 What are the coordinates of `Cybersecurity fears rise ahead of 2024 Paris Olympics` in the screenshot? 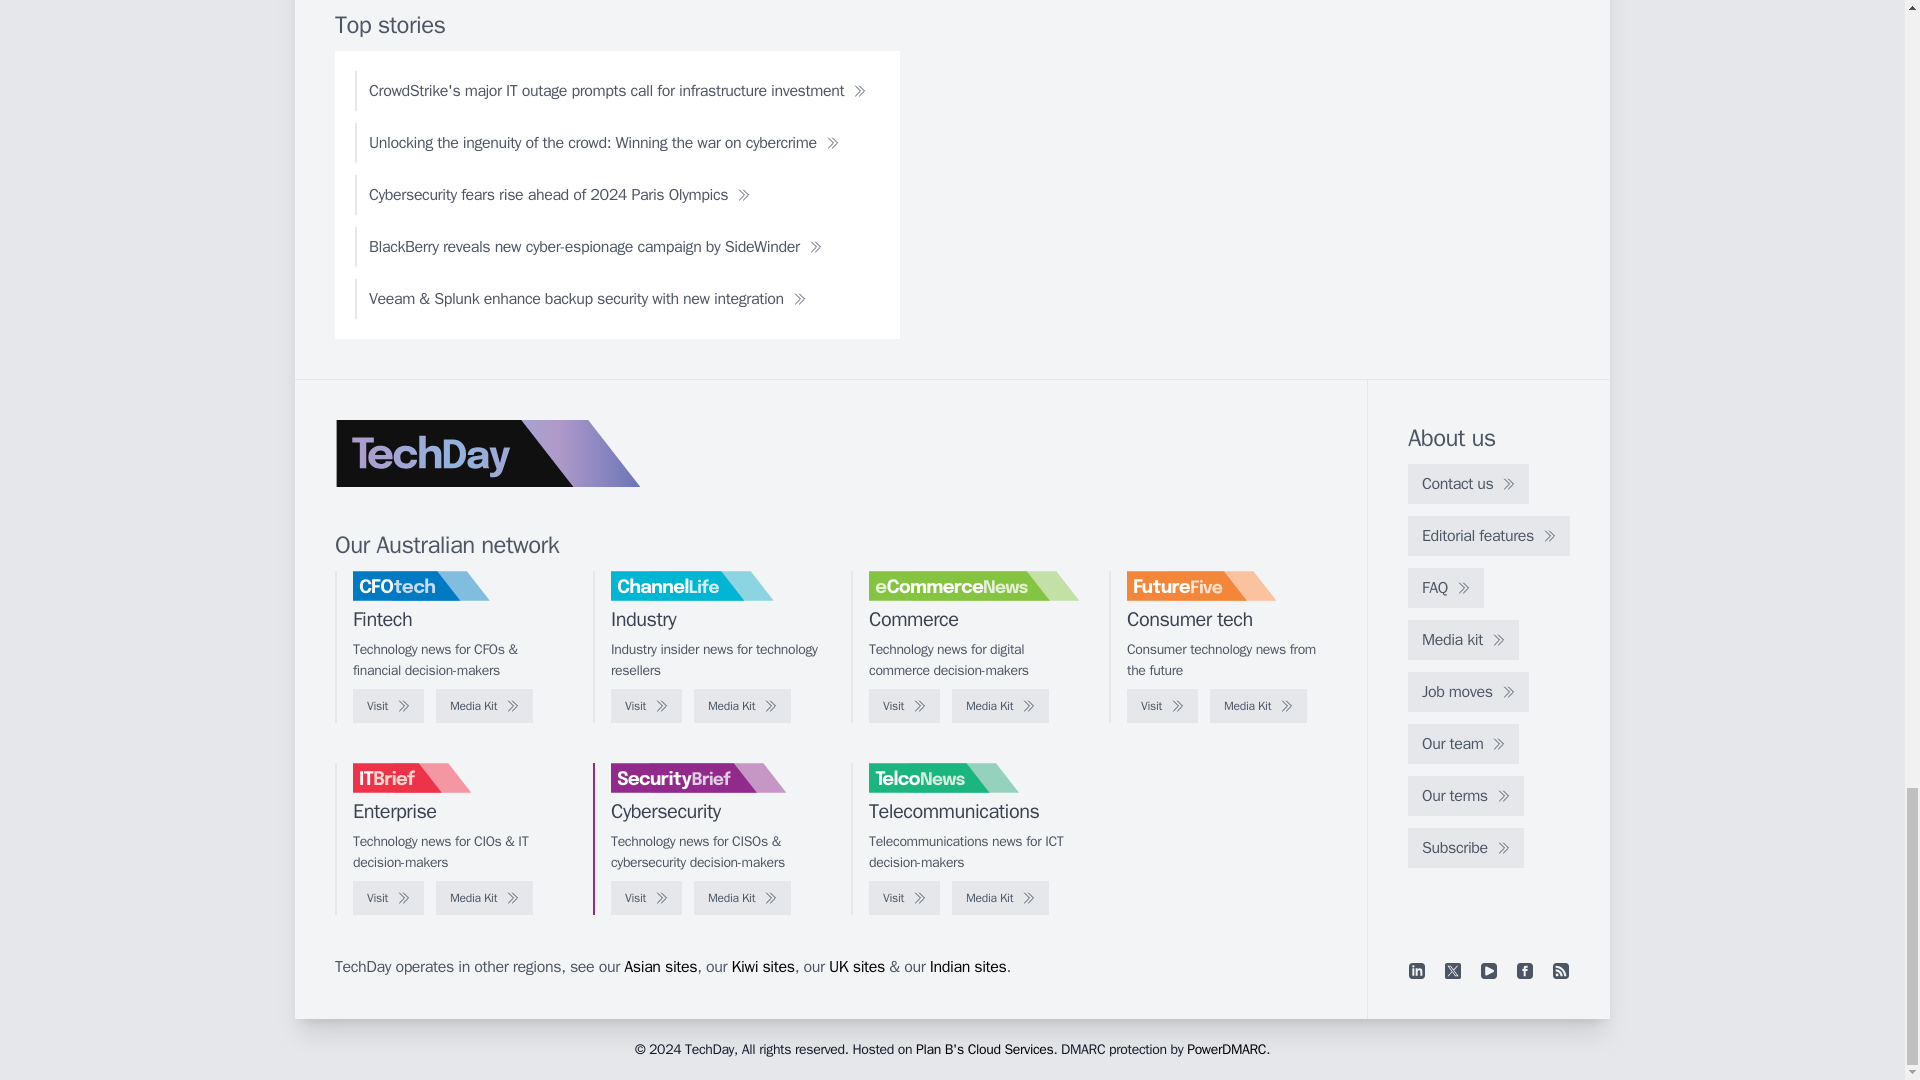 It's located at (560, 194).